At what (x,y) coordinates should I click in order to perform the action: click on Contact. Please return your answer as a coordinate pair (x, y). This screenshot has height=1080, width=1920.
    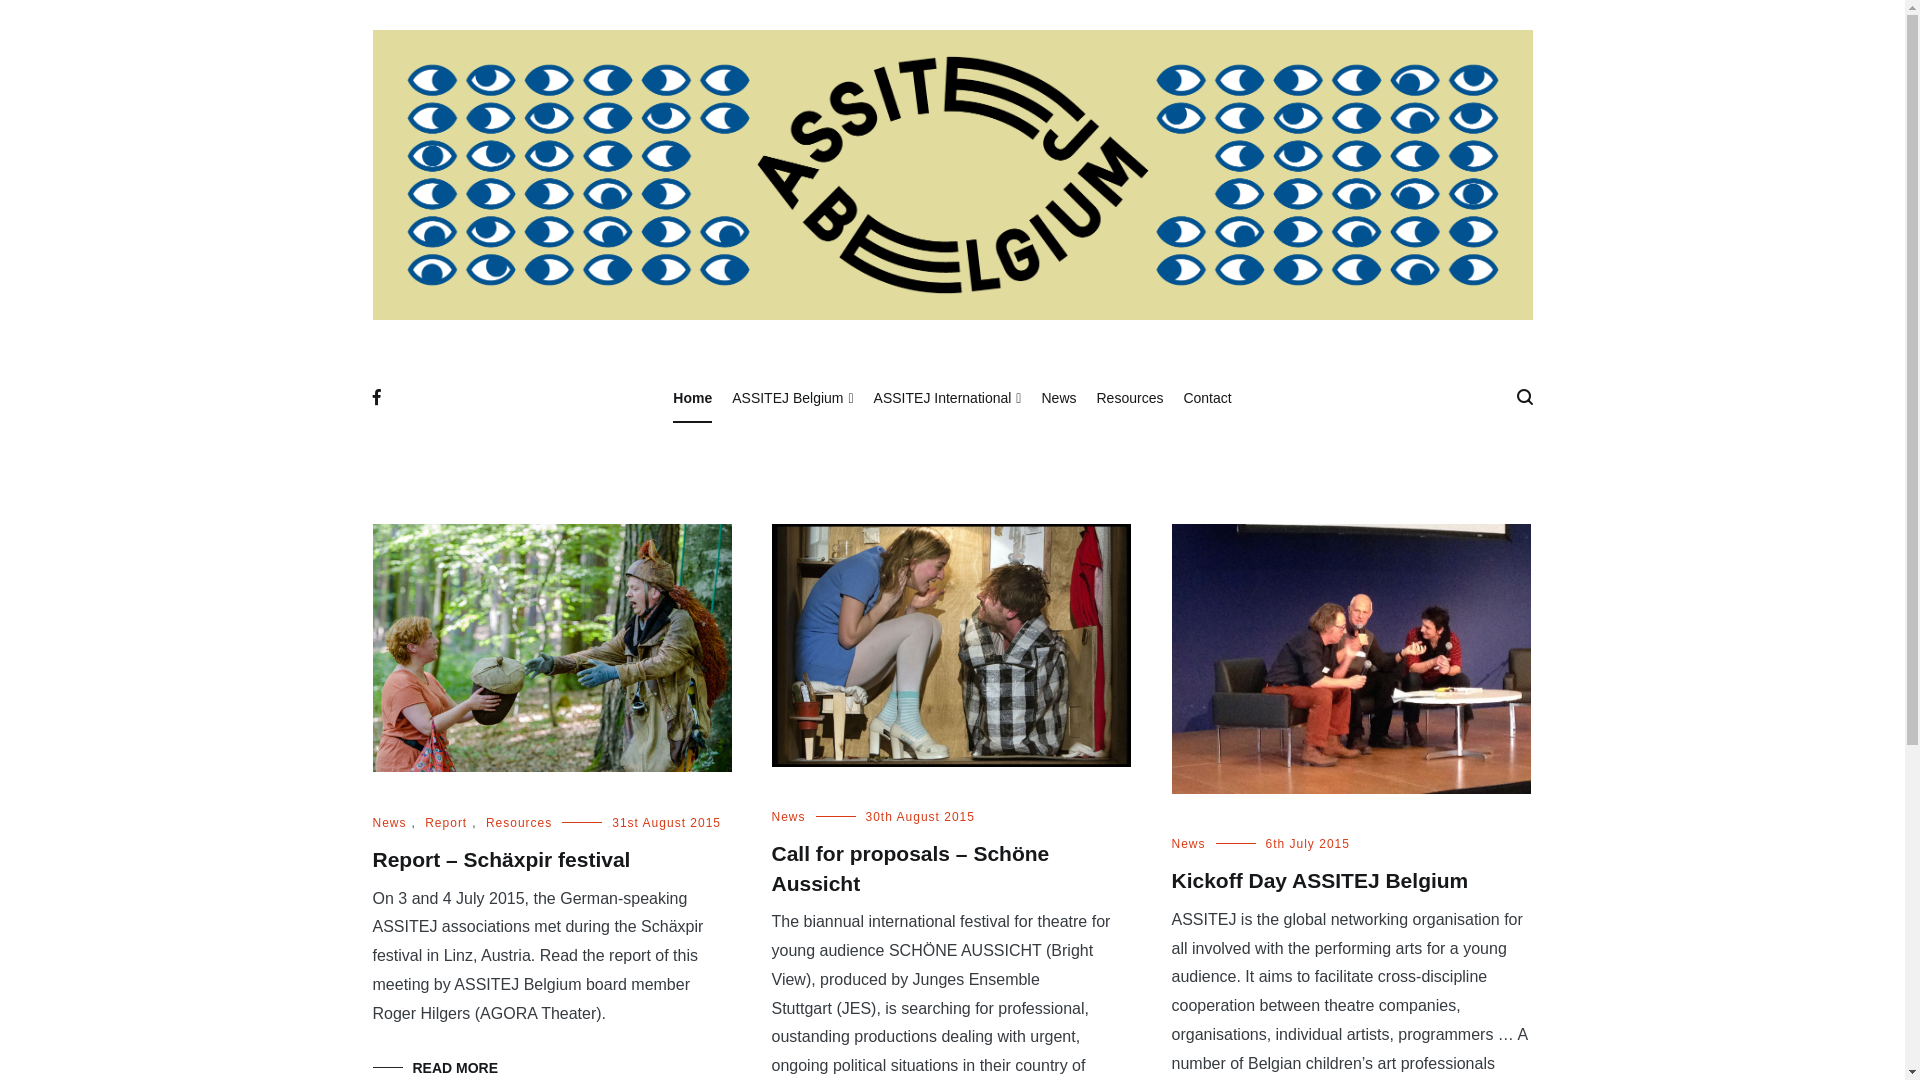
    Looking at the image, I should click on (1207, 398).